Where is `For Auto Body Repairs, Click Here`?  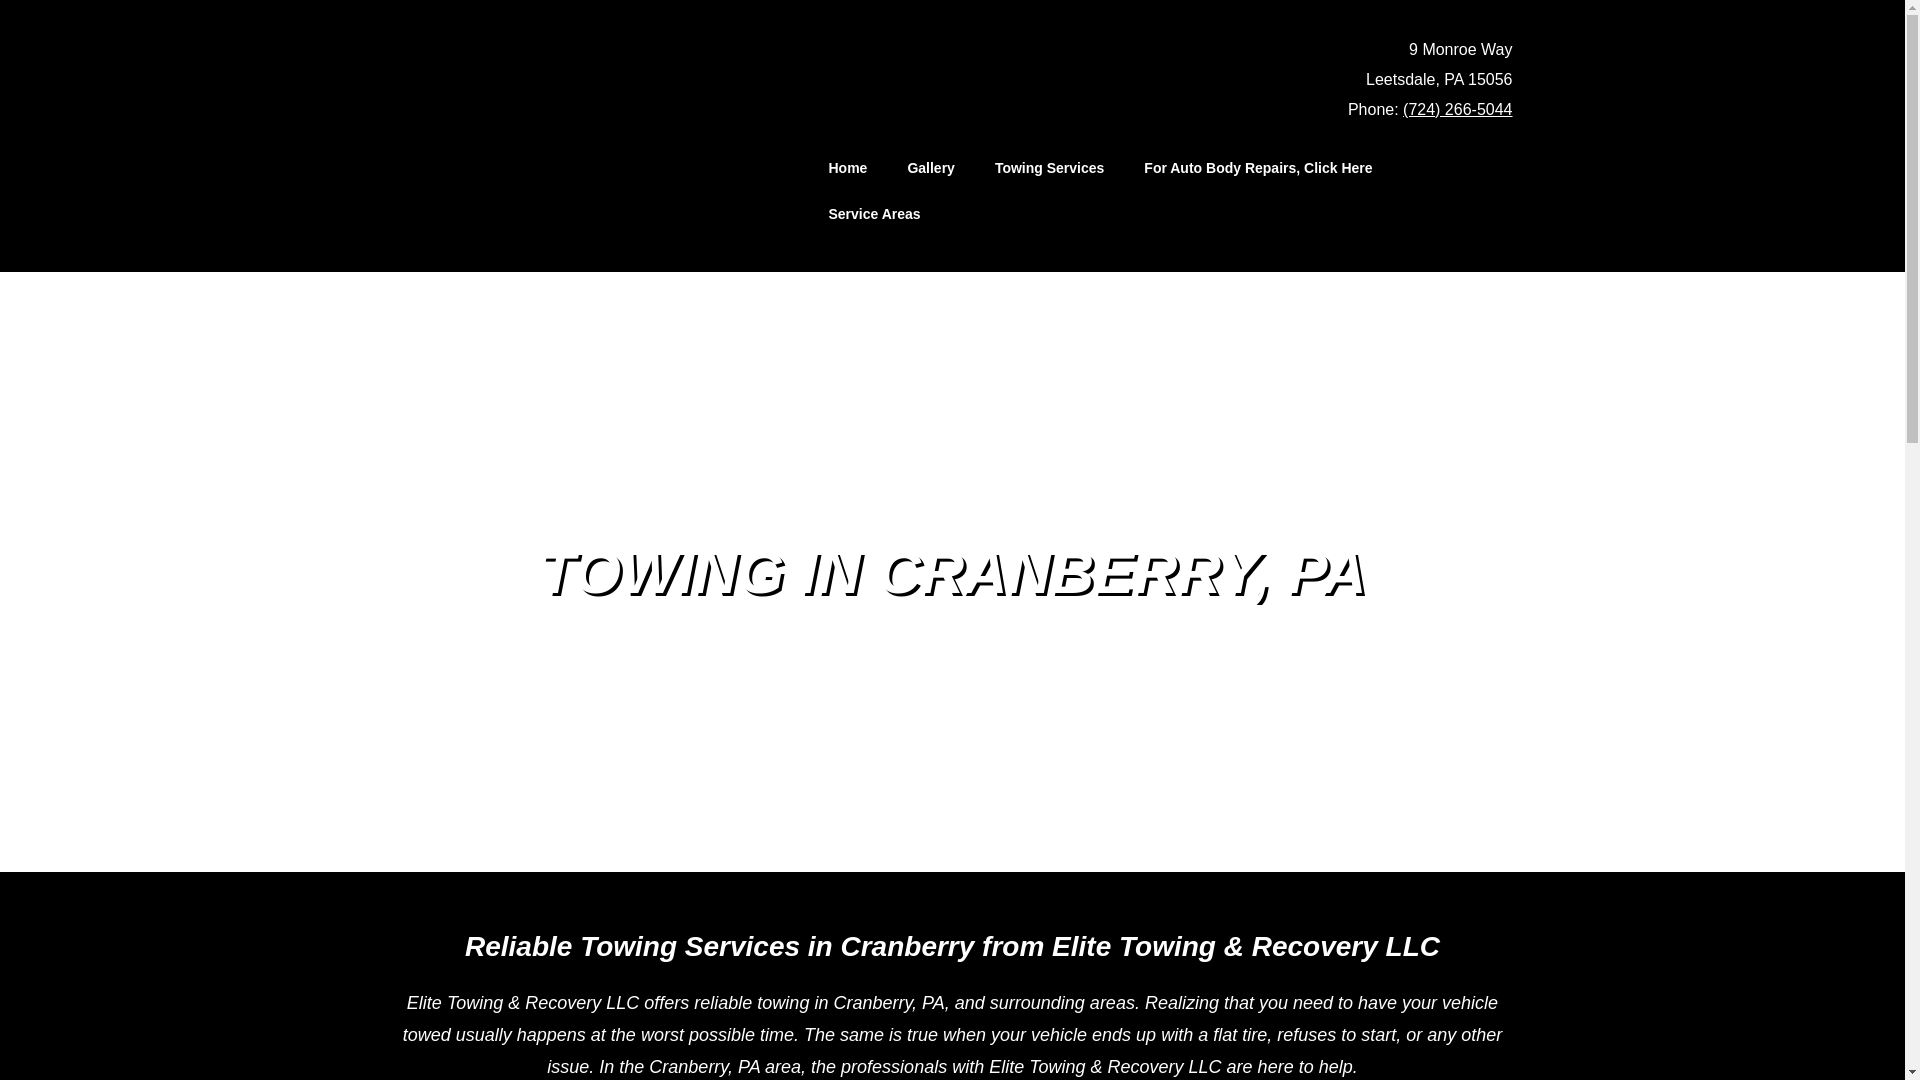 For Auto Body Repairs, Click Here is located at coordinates (1258, 168).